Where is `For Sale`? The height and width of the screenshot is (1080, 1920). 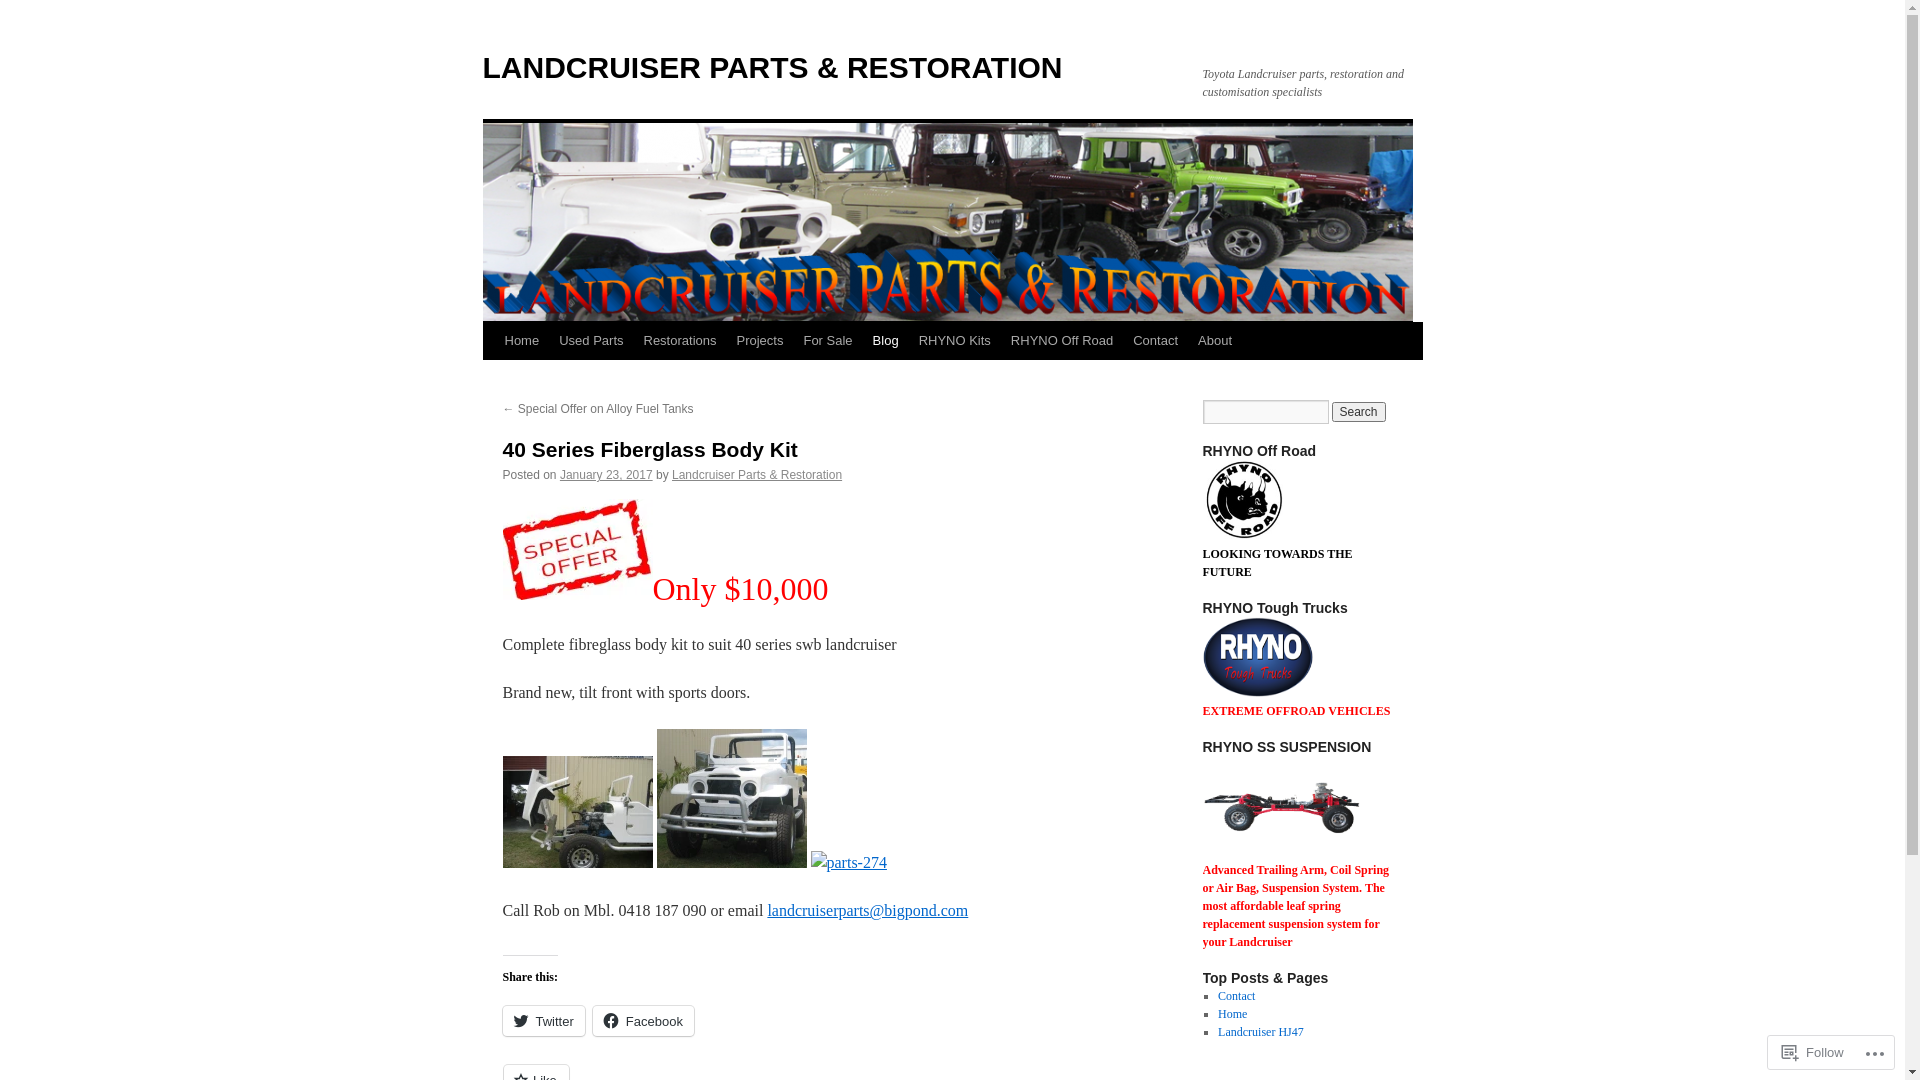
For Sale is located at coordinates (828, 341).